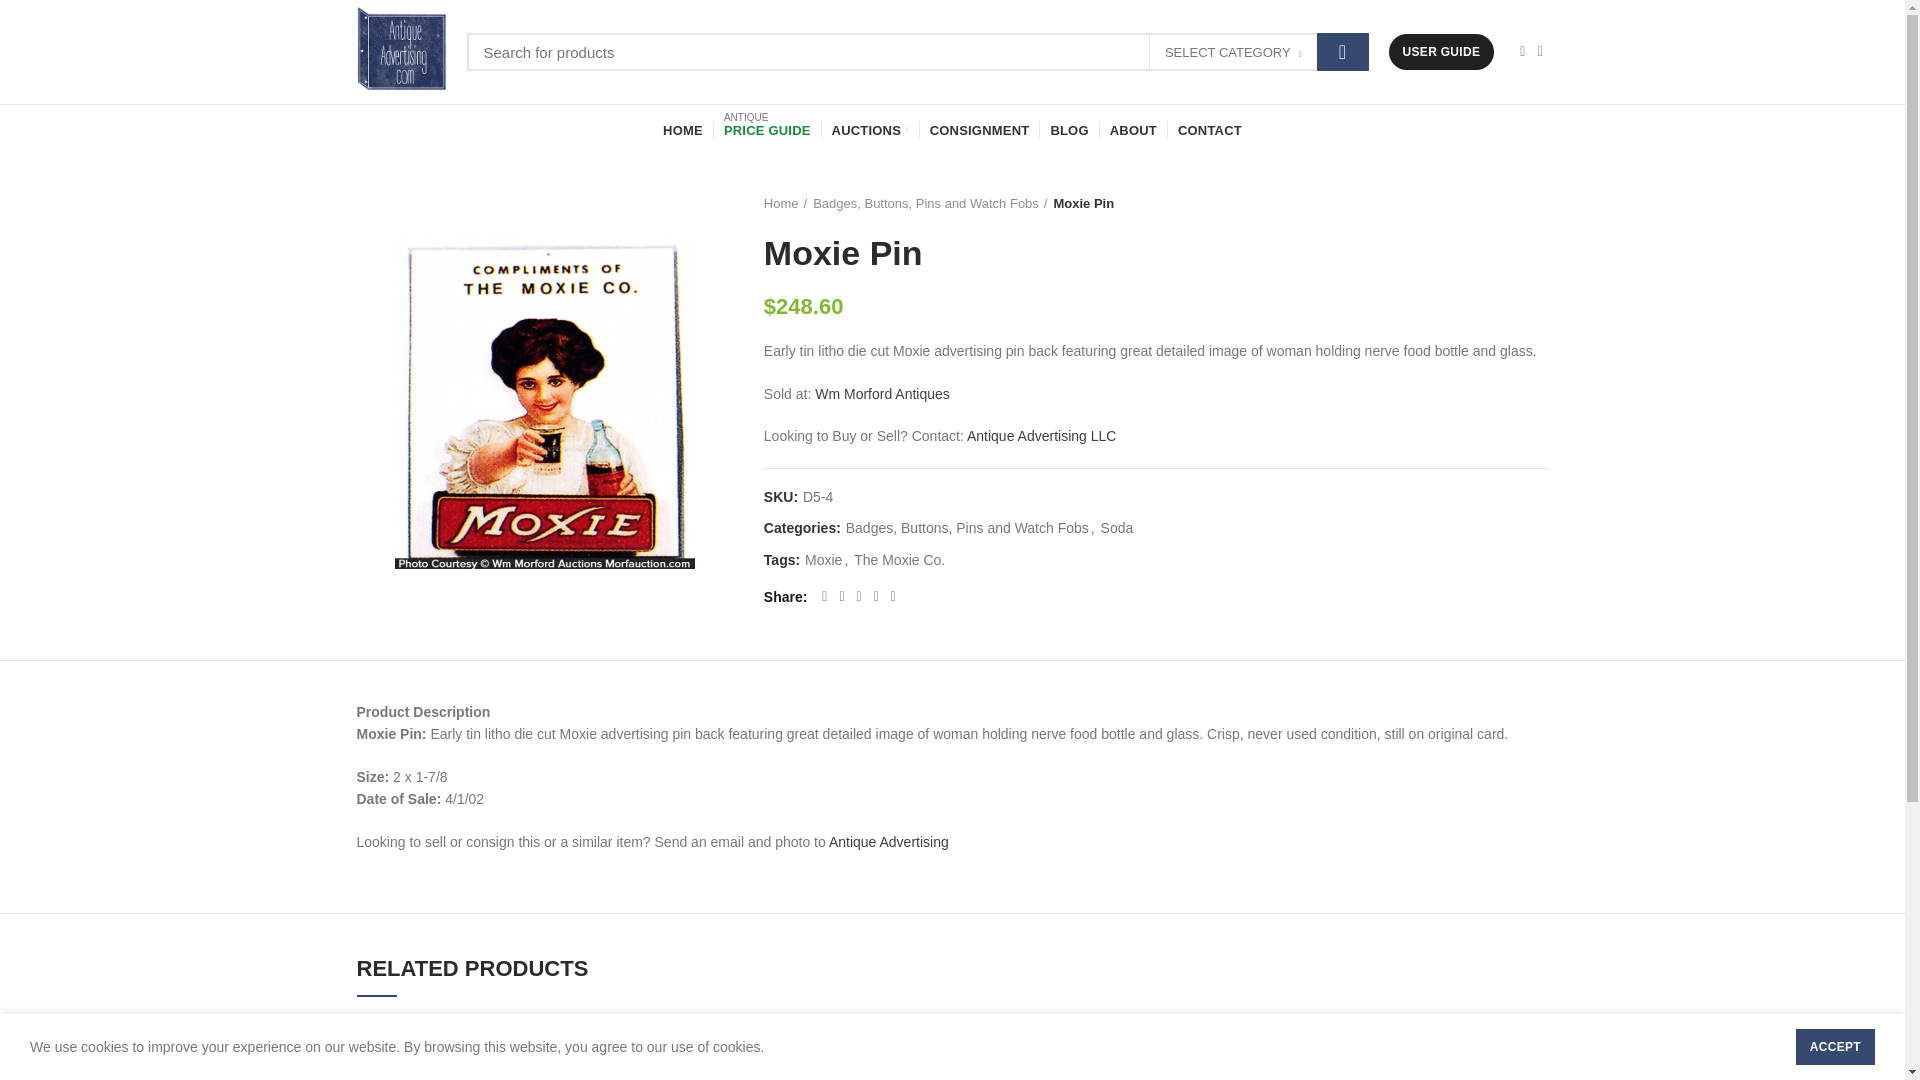 The image size is (1920, 1080). I want to click on SELECT CATEGORY, so click(1232, 52).